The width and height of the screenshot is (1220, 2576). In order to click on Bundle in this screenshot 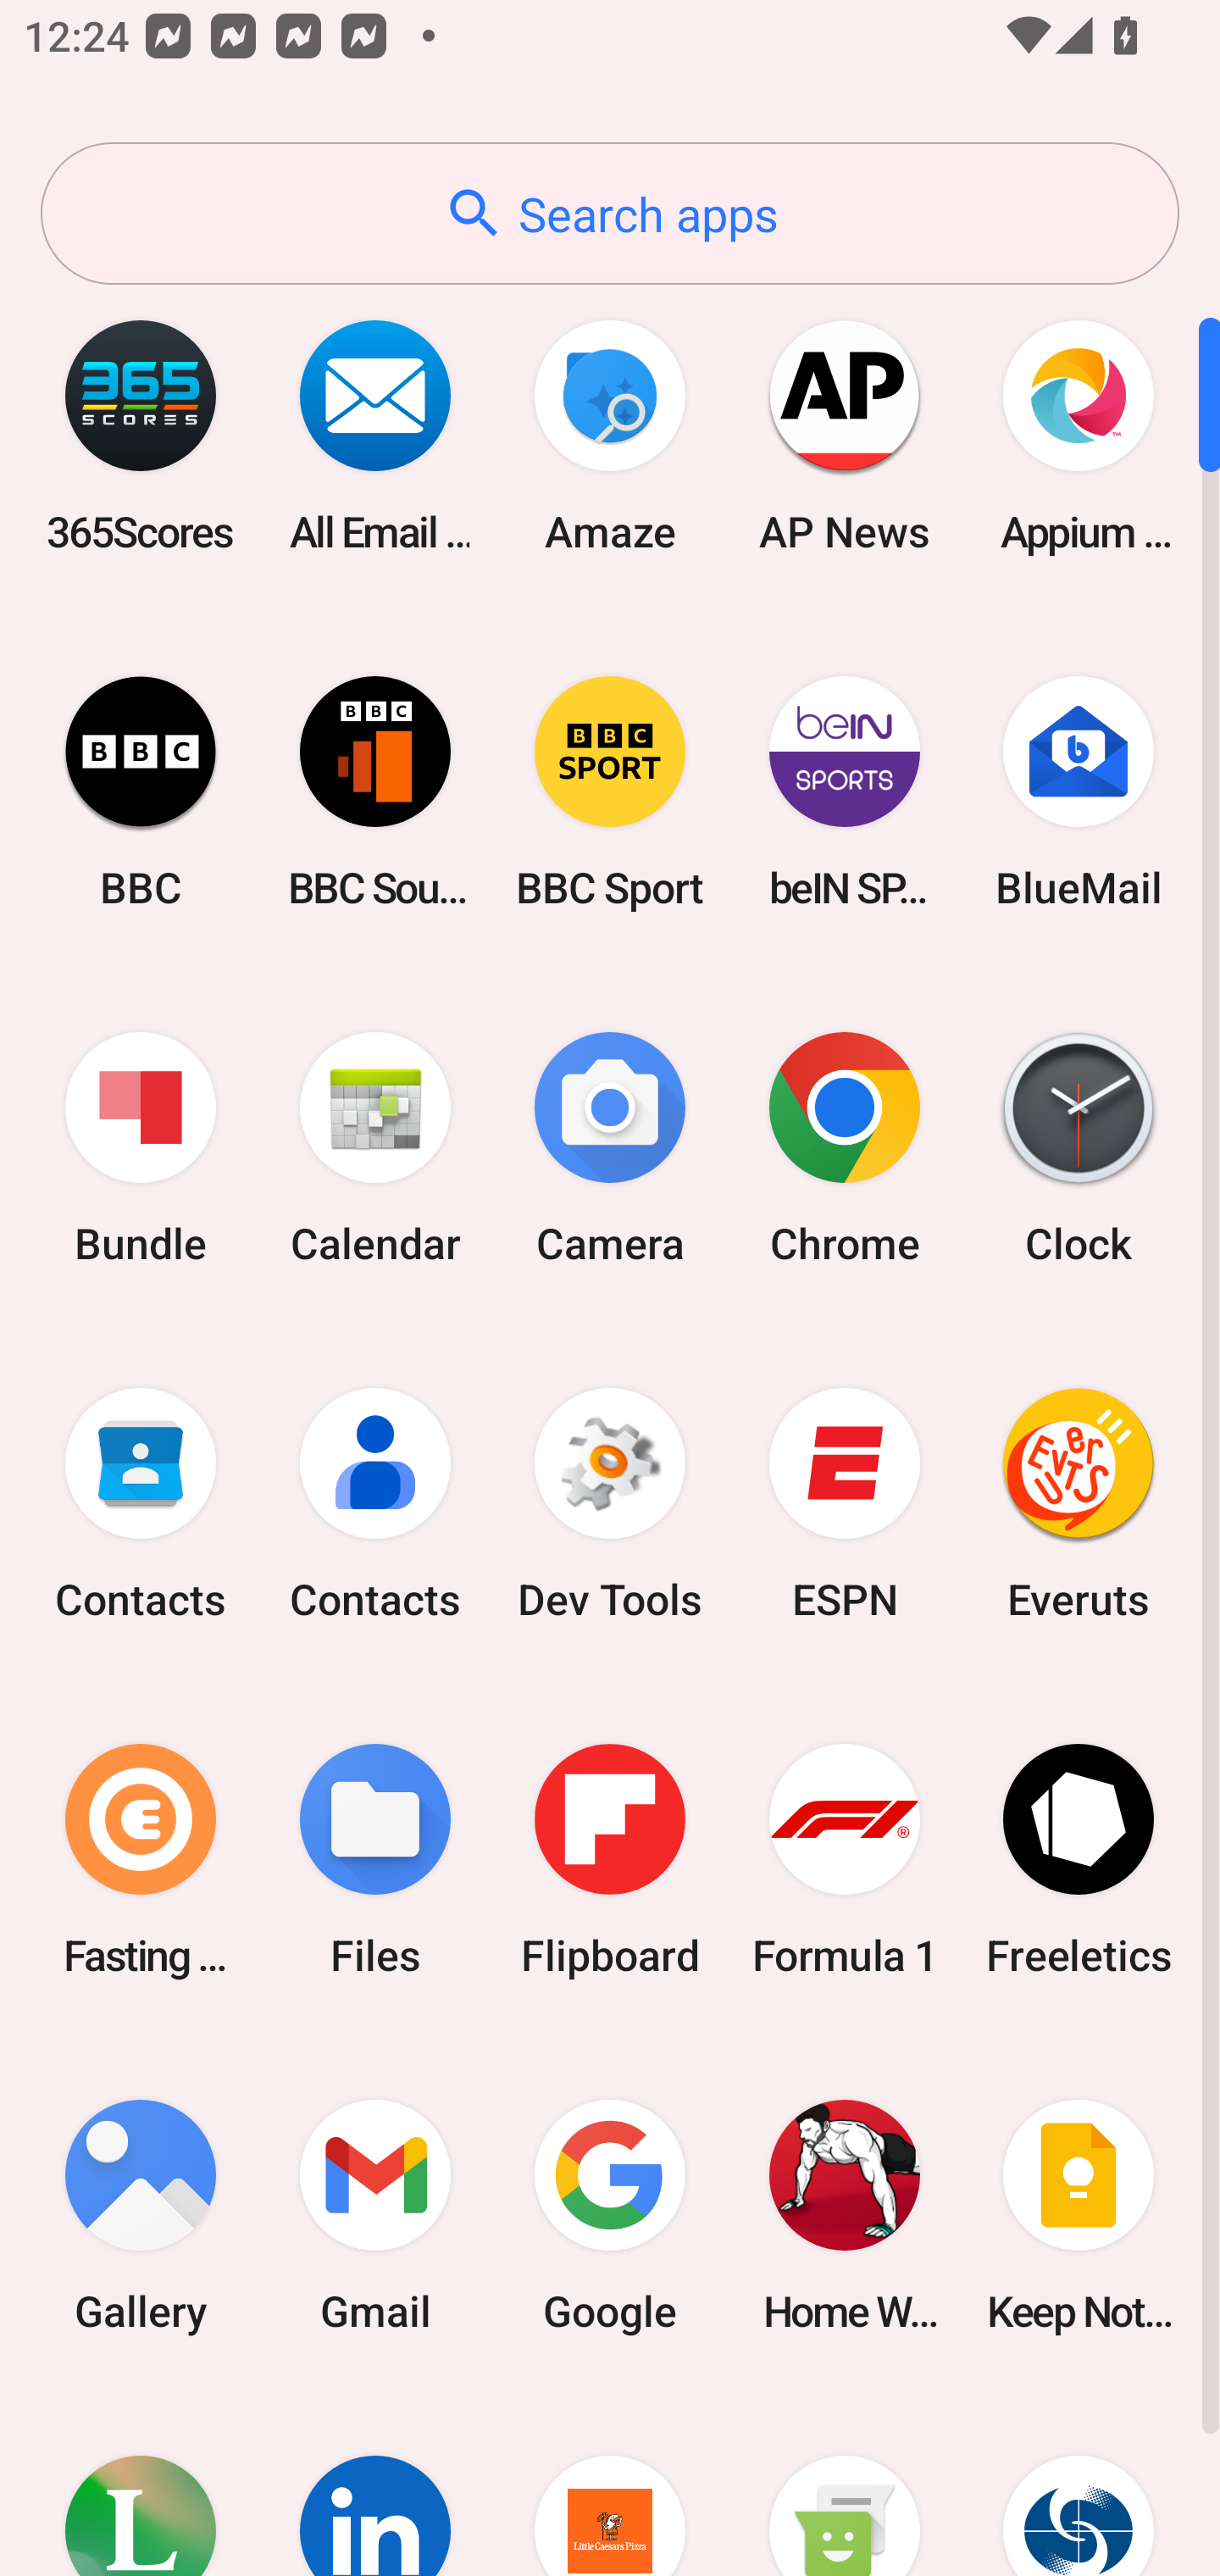, I will do `click(141, 1149)`.